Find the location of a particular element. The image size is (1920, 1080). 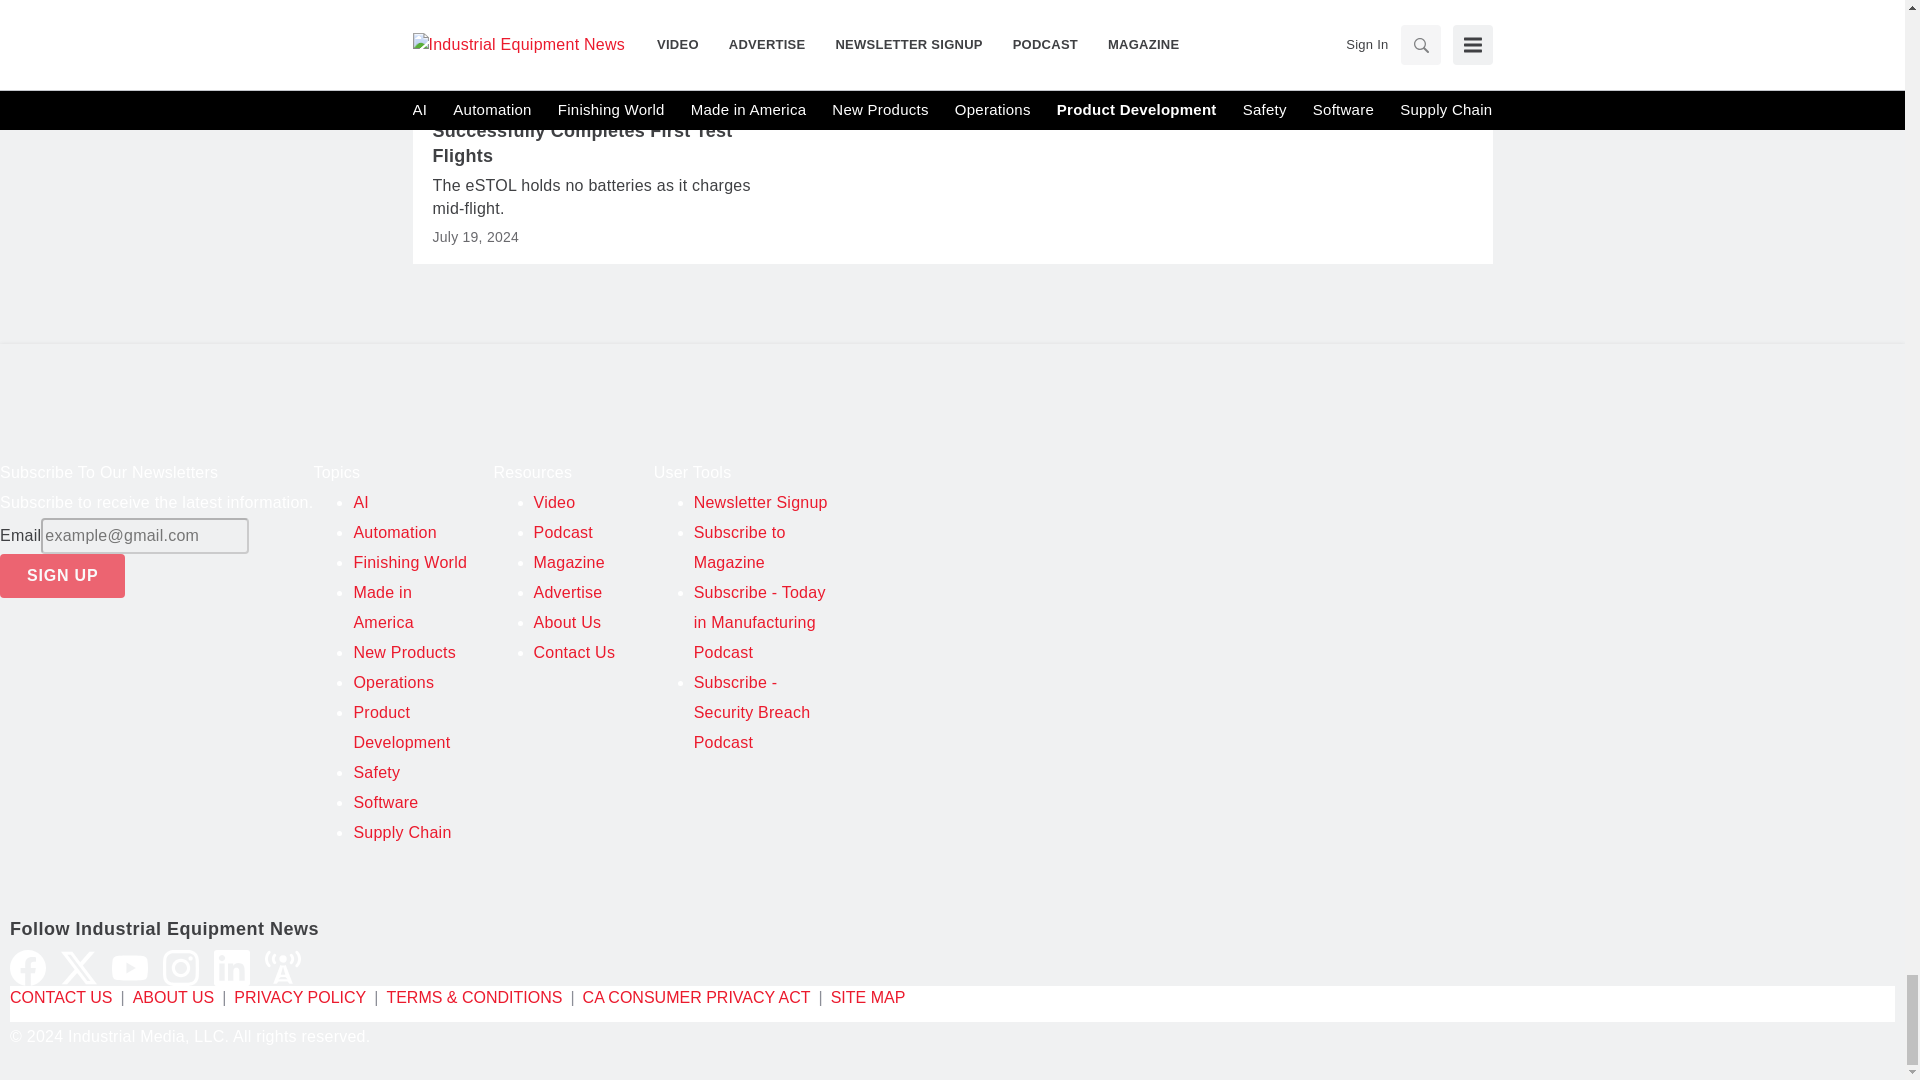

YouTube icon is located at coordinates (129, 968).